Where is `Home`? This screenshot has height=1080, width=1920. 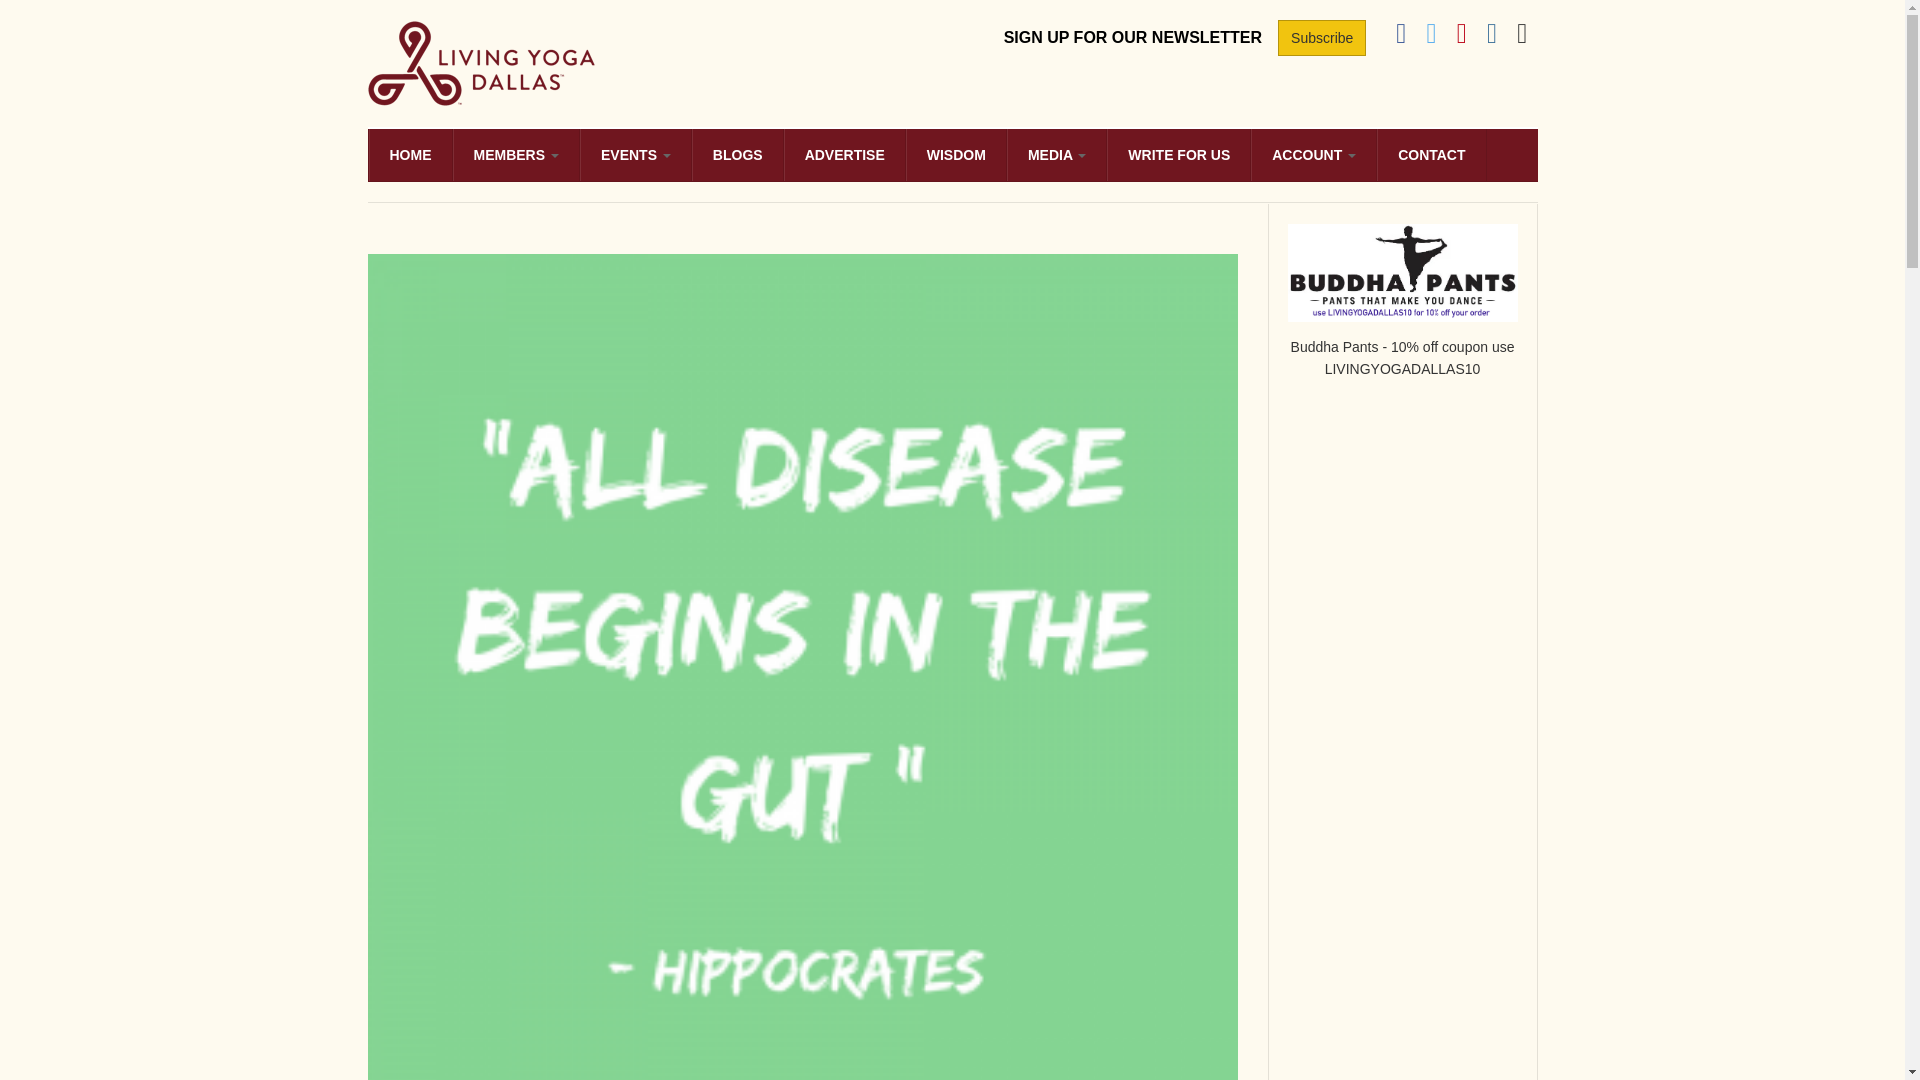 Home is located at coordinates (482, 60).